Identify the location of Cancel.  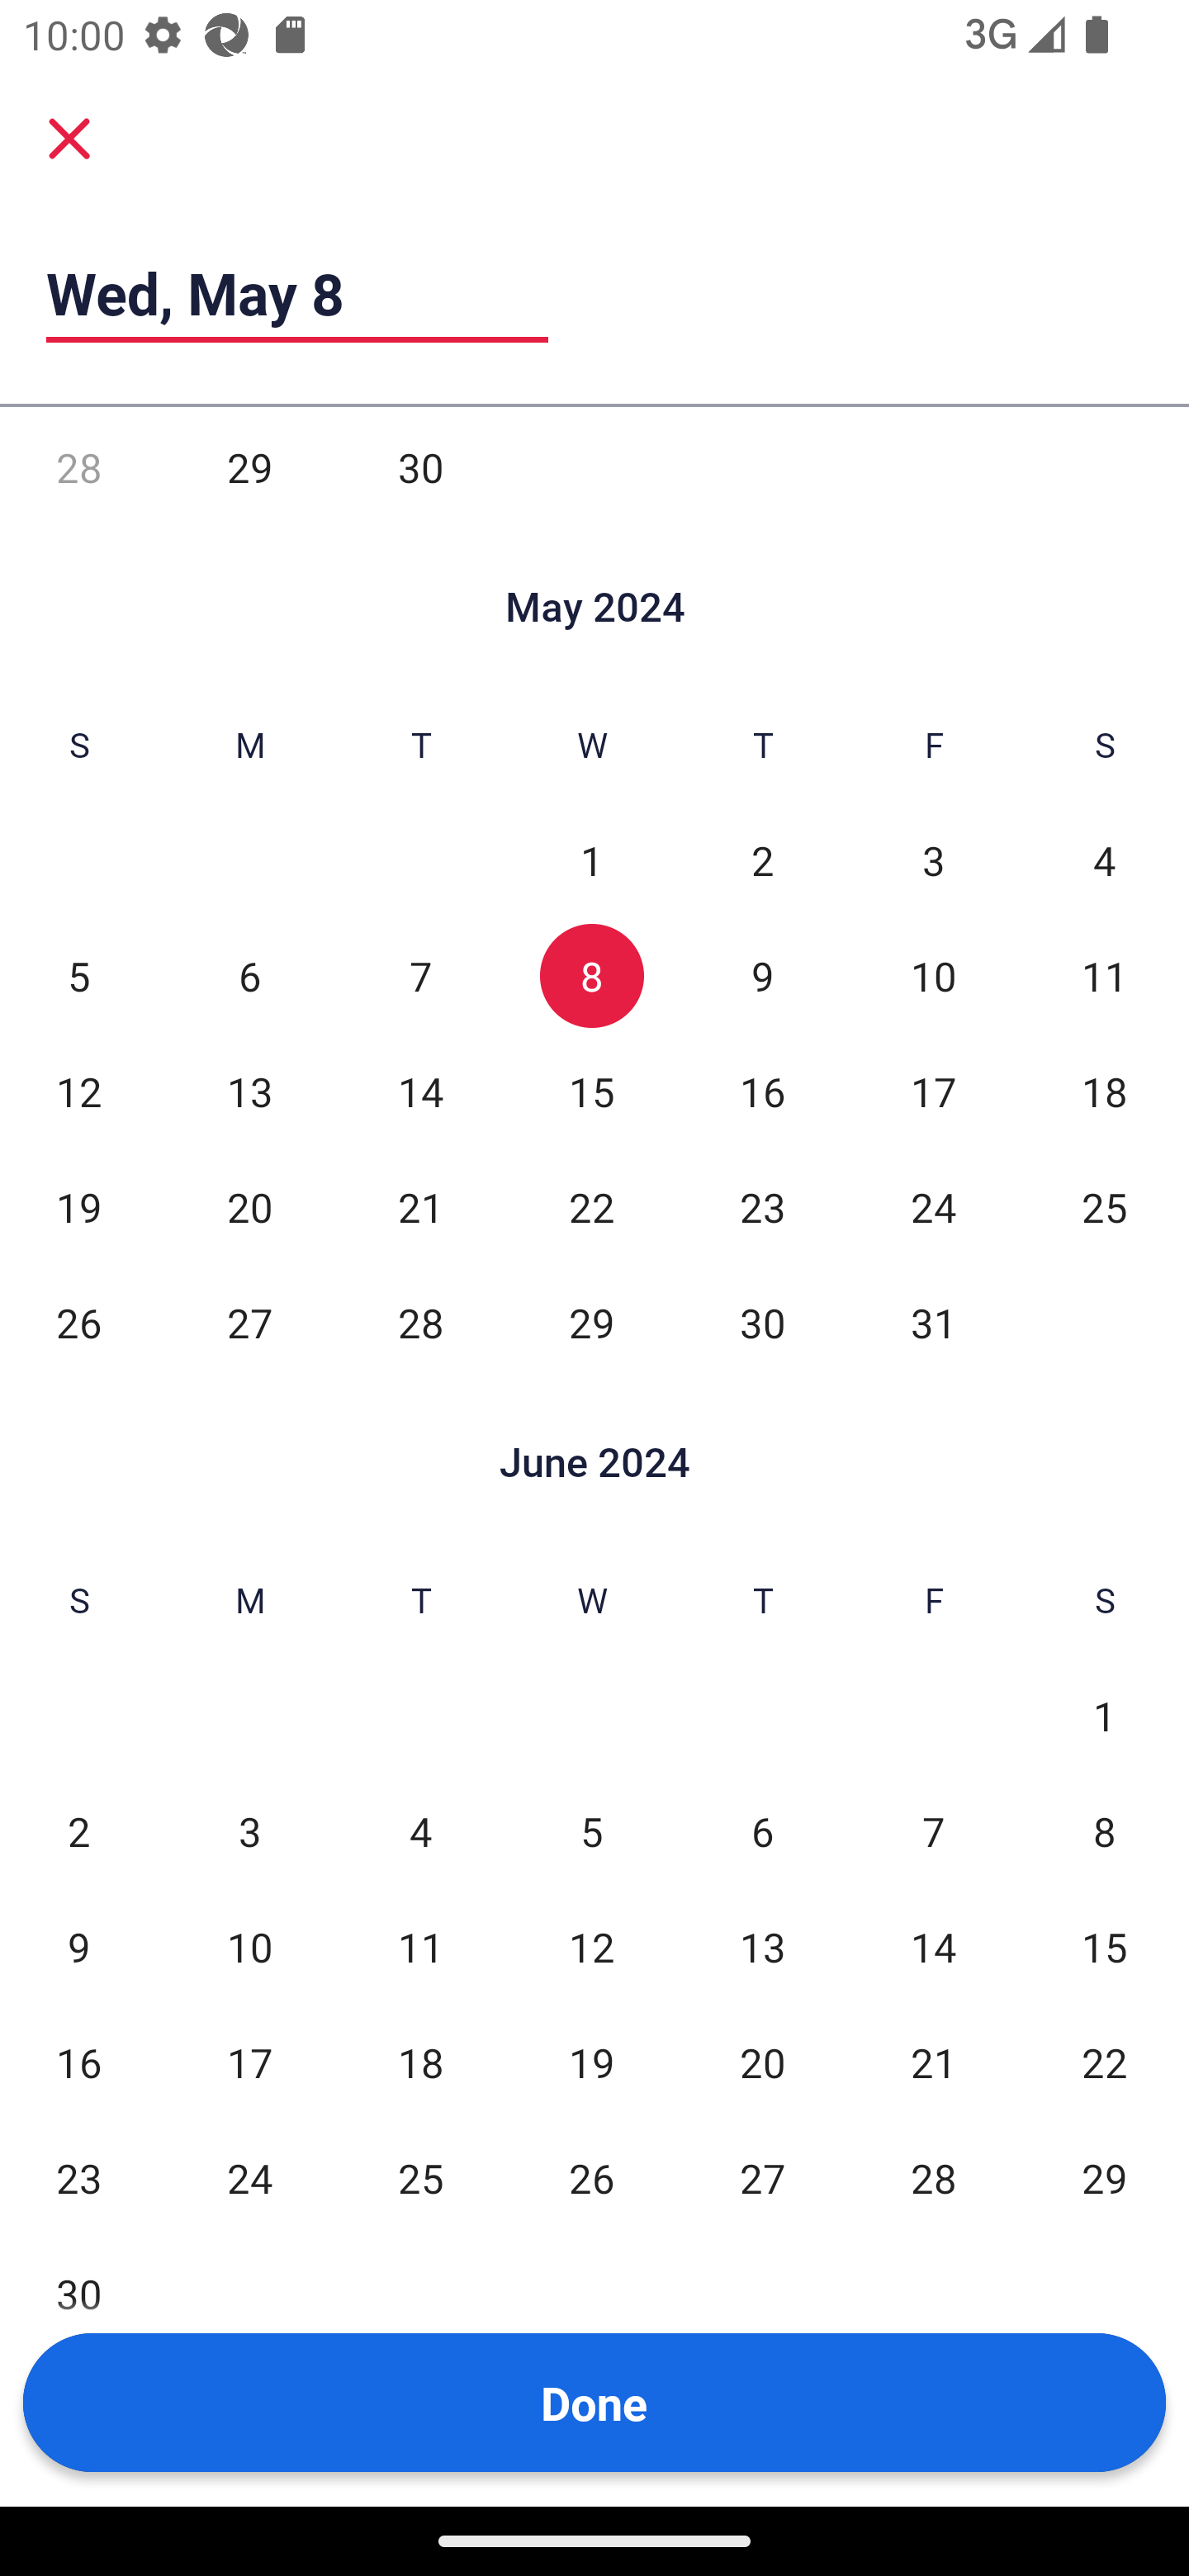
(69, 137).